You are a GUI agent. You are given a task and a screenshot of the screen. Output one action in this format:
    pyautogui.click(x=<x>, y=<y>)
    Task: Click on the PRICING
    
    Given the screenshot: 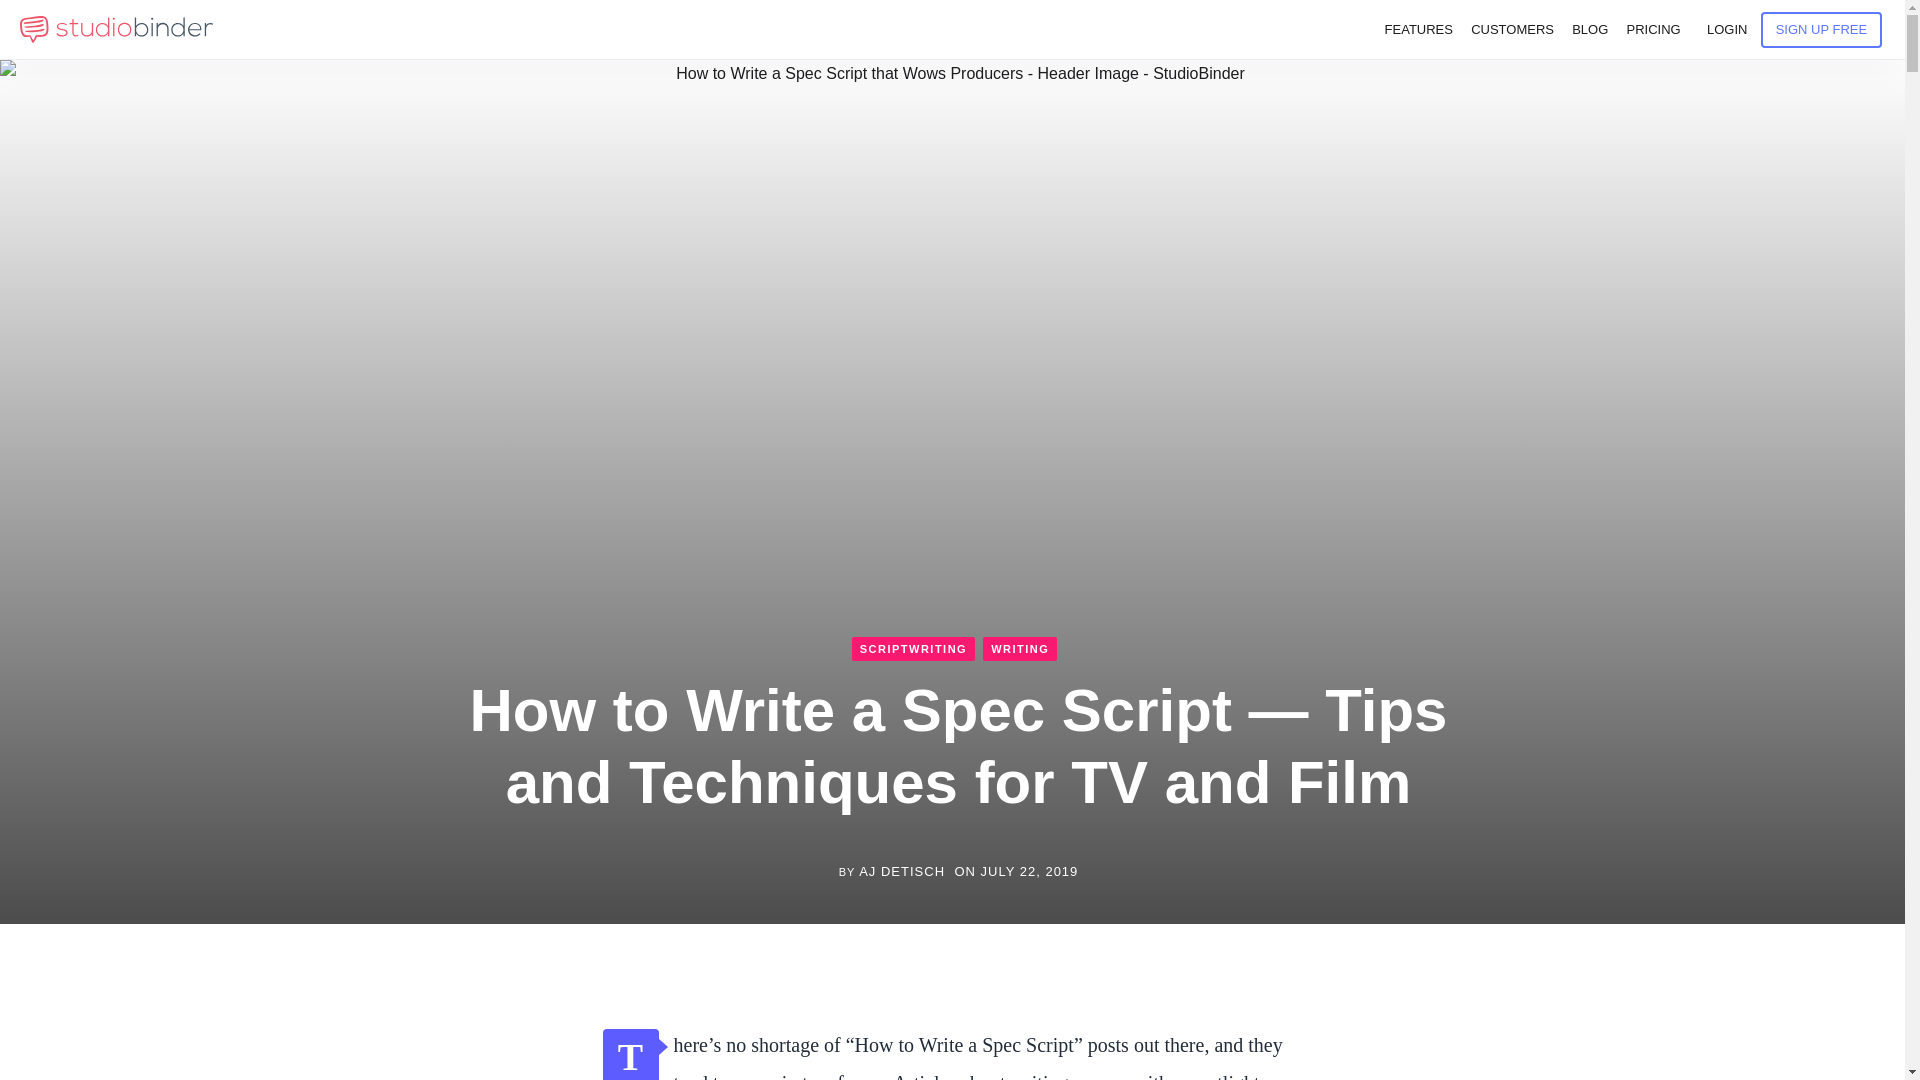 What is the action you would take?
    pyautogui.click(x=1652, y=30)
    